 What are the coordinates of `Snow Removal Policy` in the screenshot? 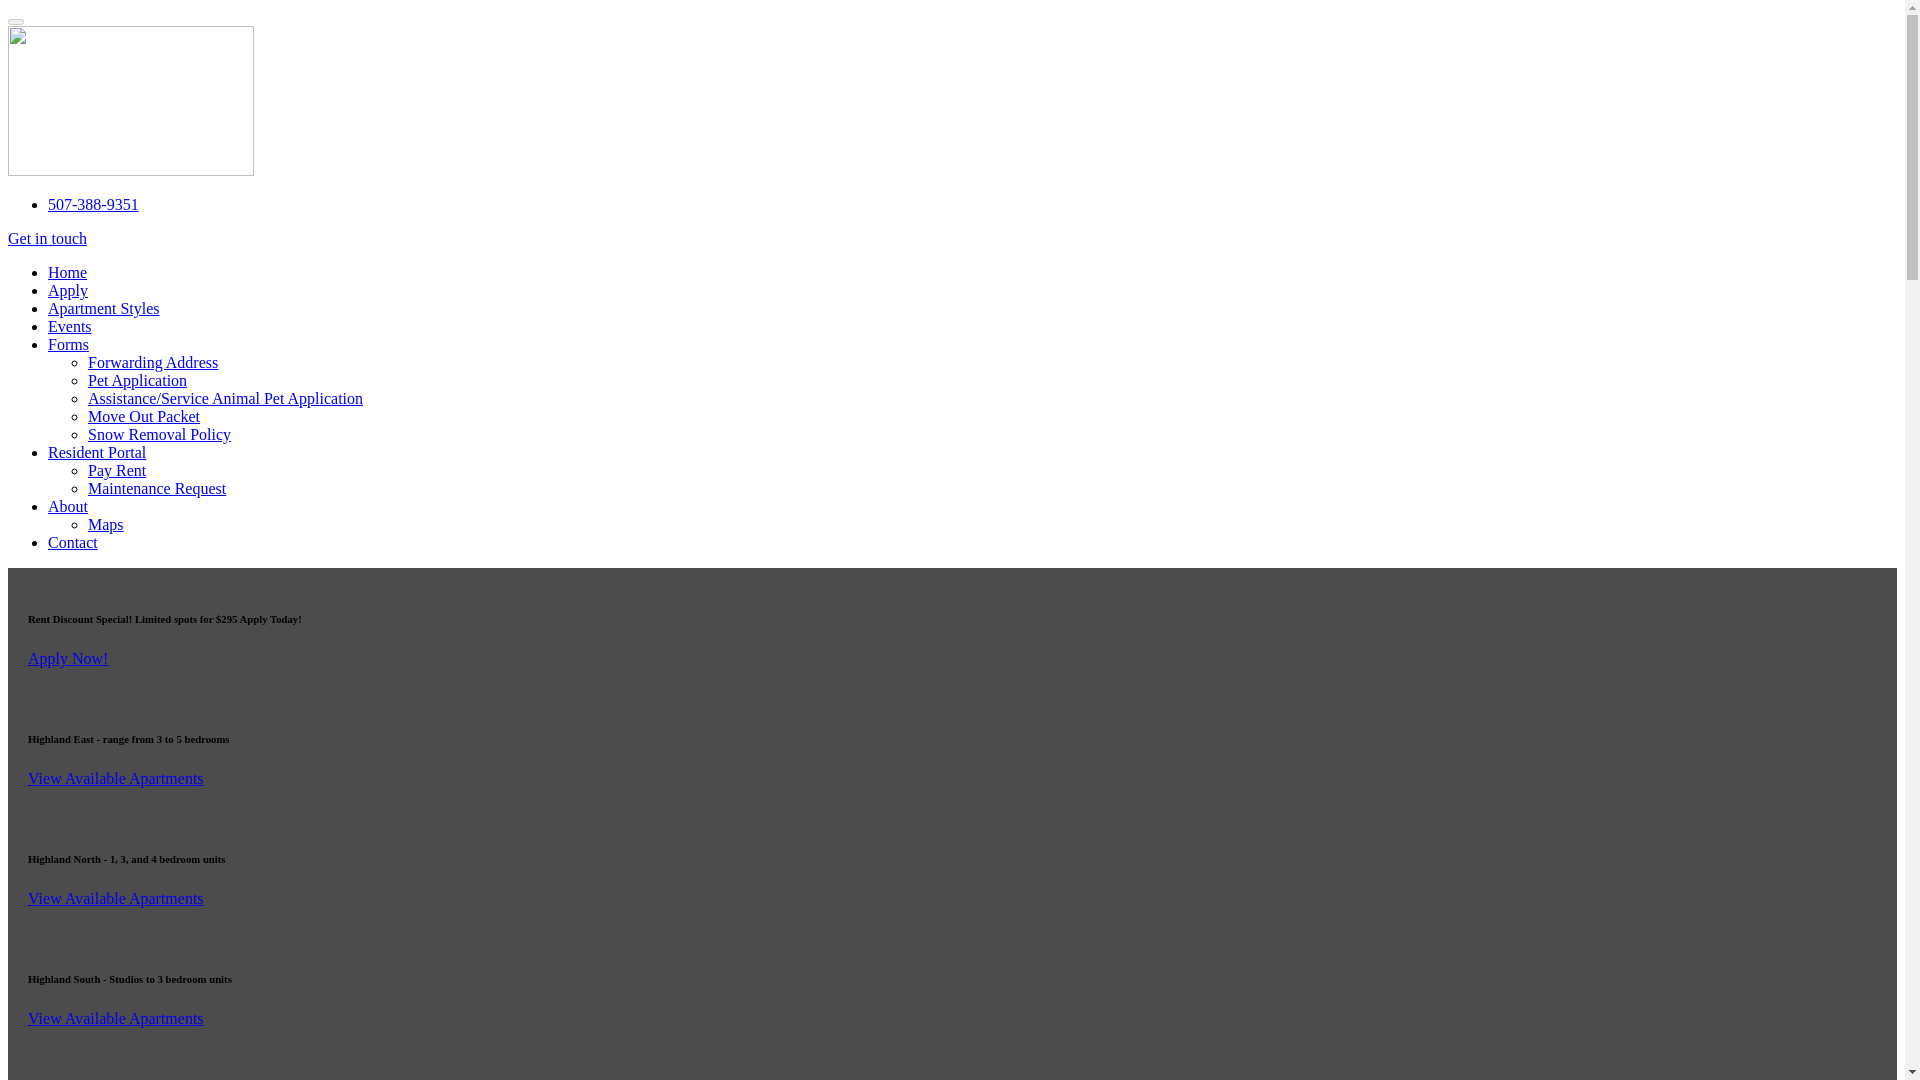 It's located at (159, 434).